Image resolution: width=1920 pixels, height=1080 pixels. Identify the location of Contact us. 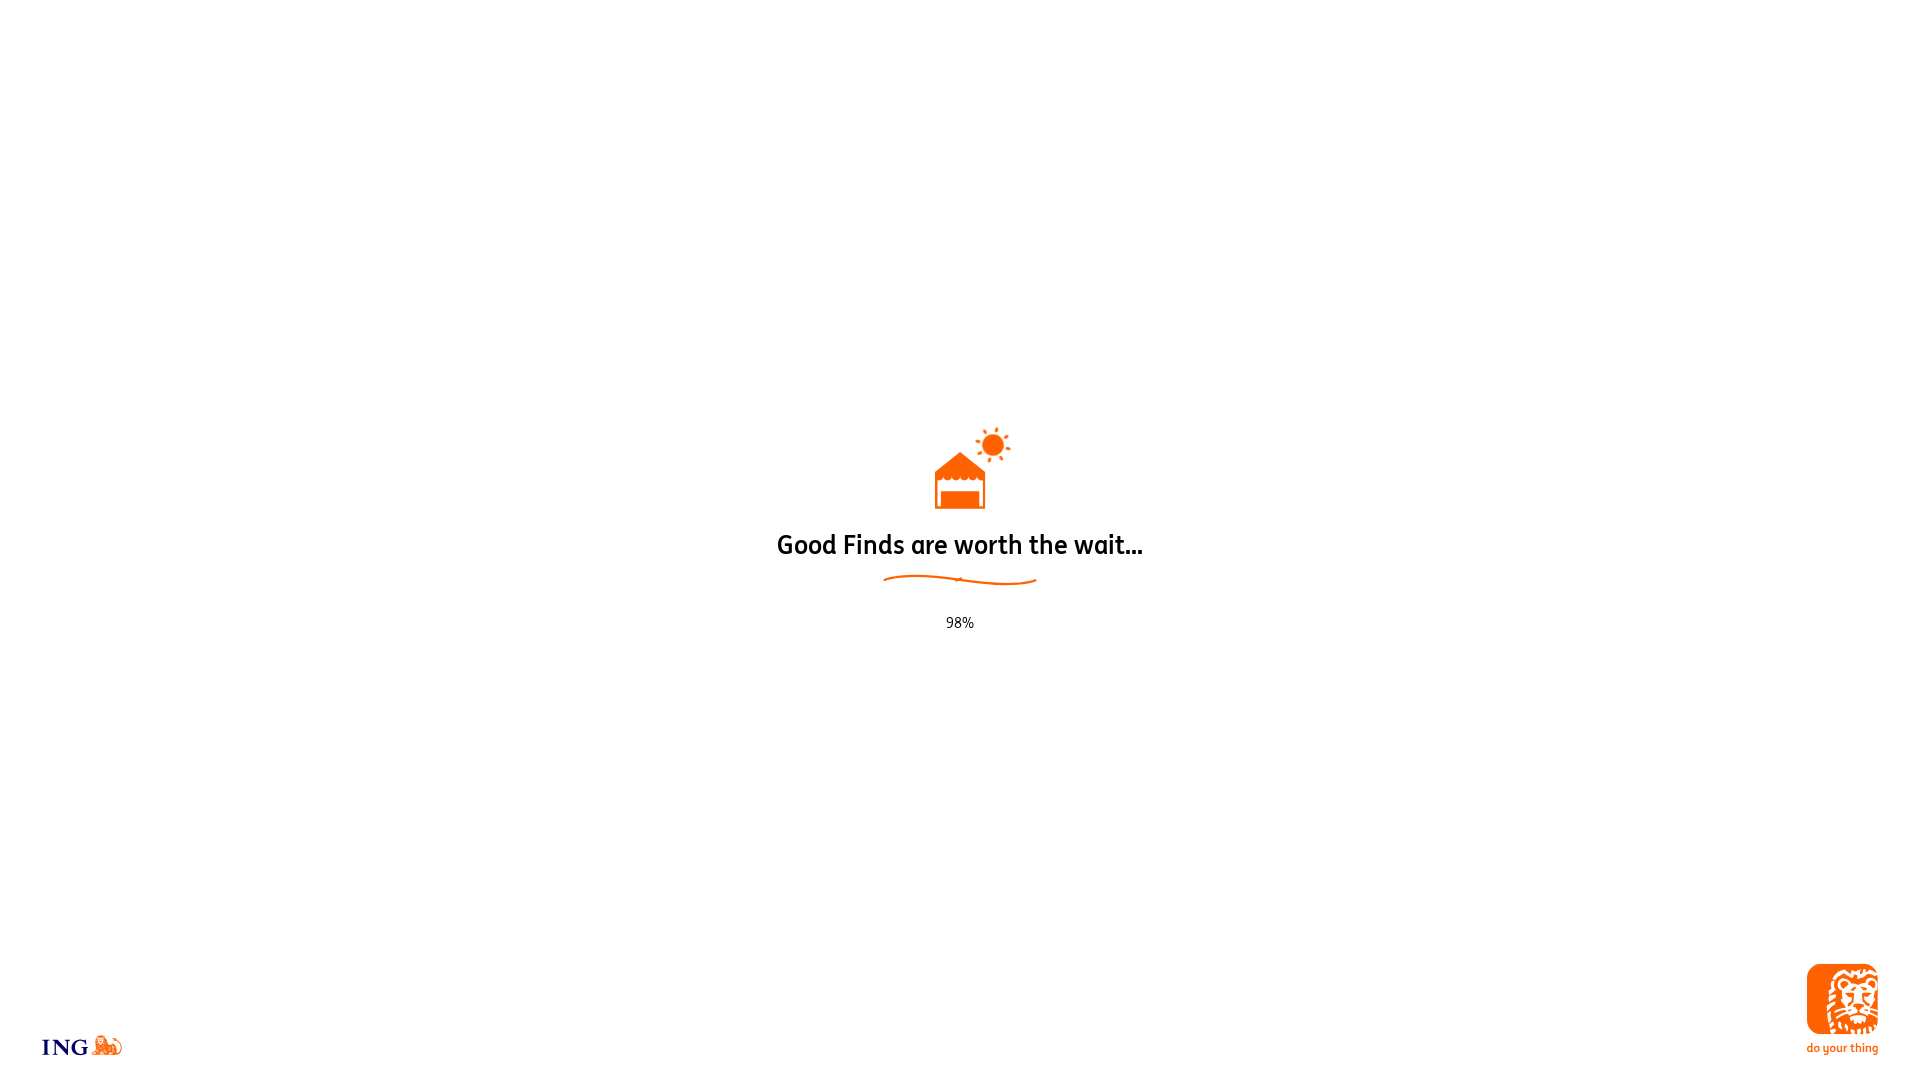
(1137, 1044).